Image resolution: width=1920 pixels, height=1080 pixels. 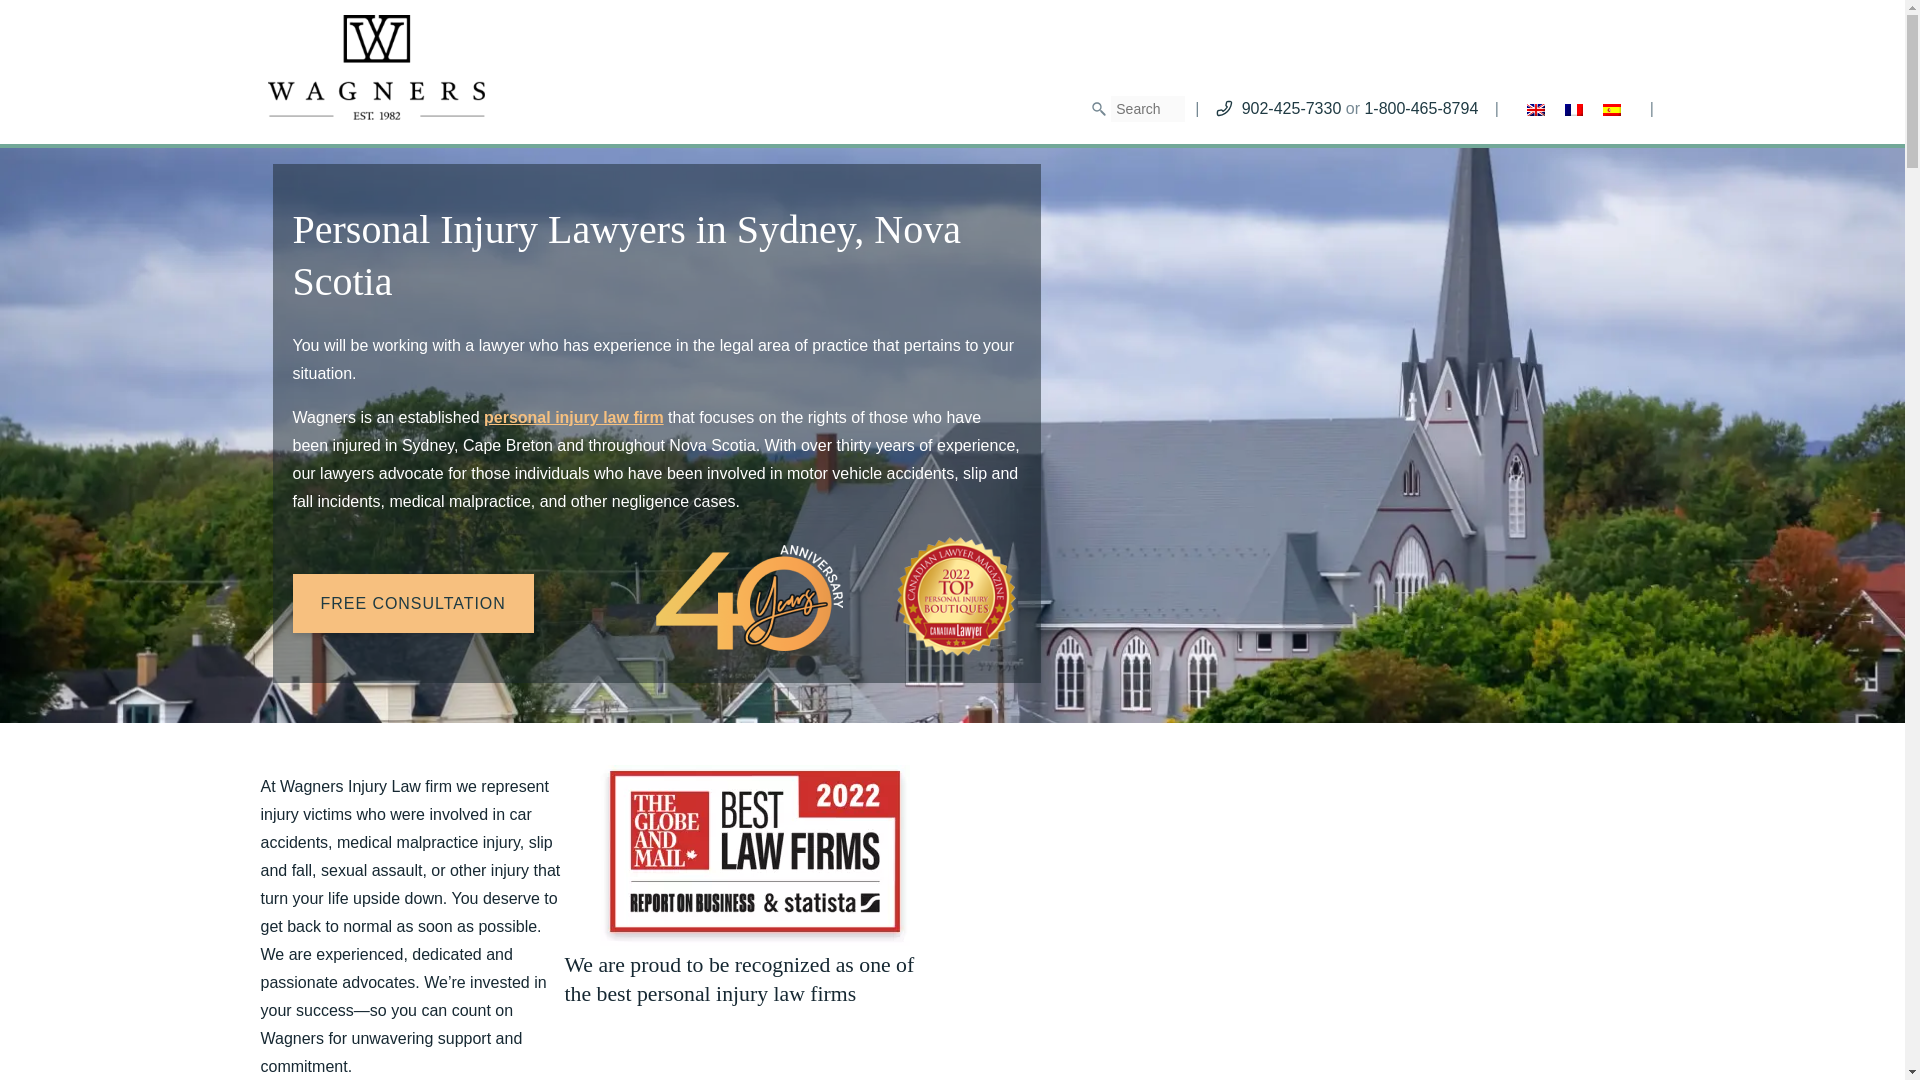 I want to click on personal injury law firm, so click(x=574, y=417).